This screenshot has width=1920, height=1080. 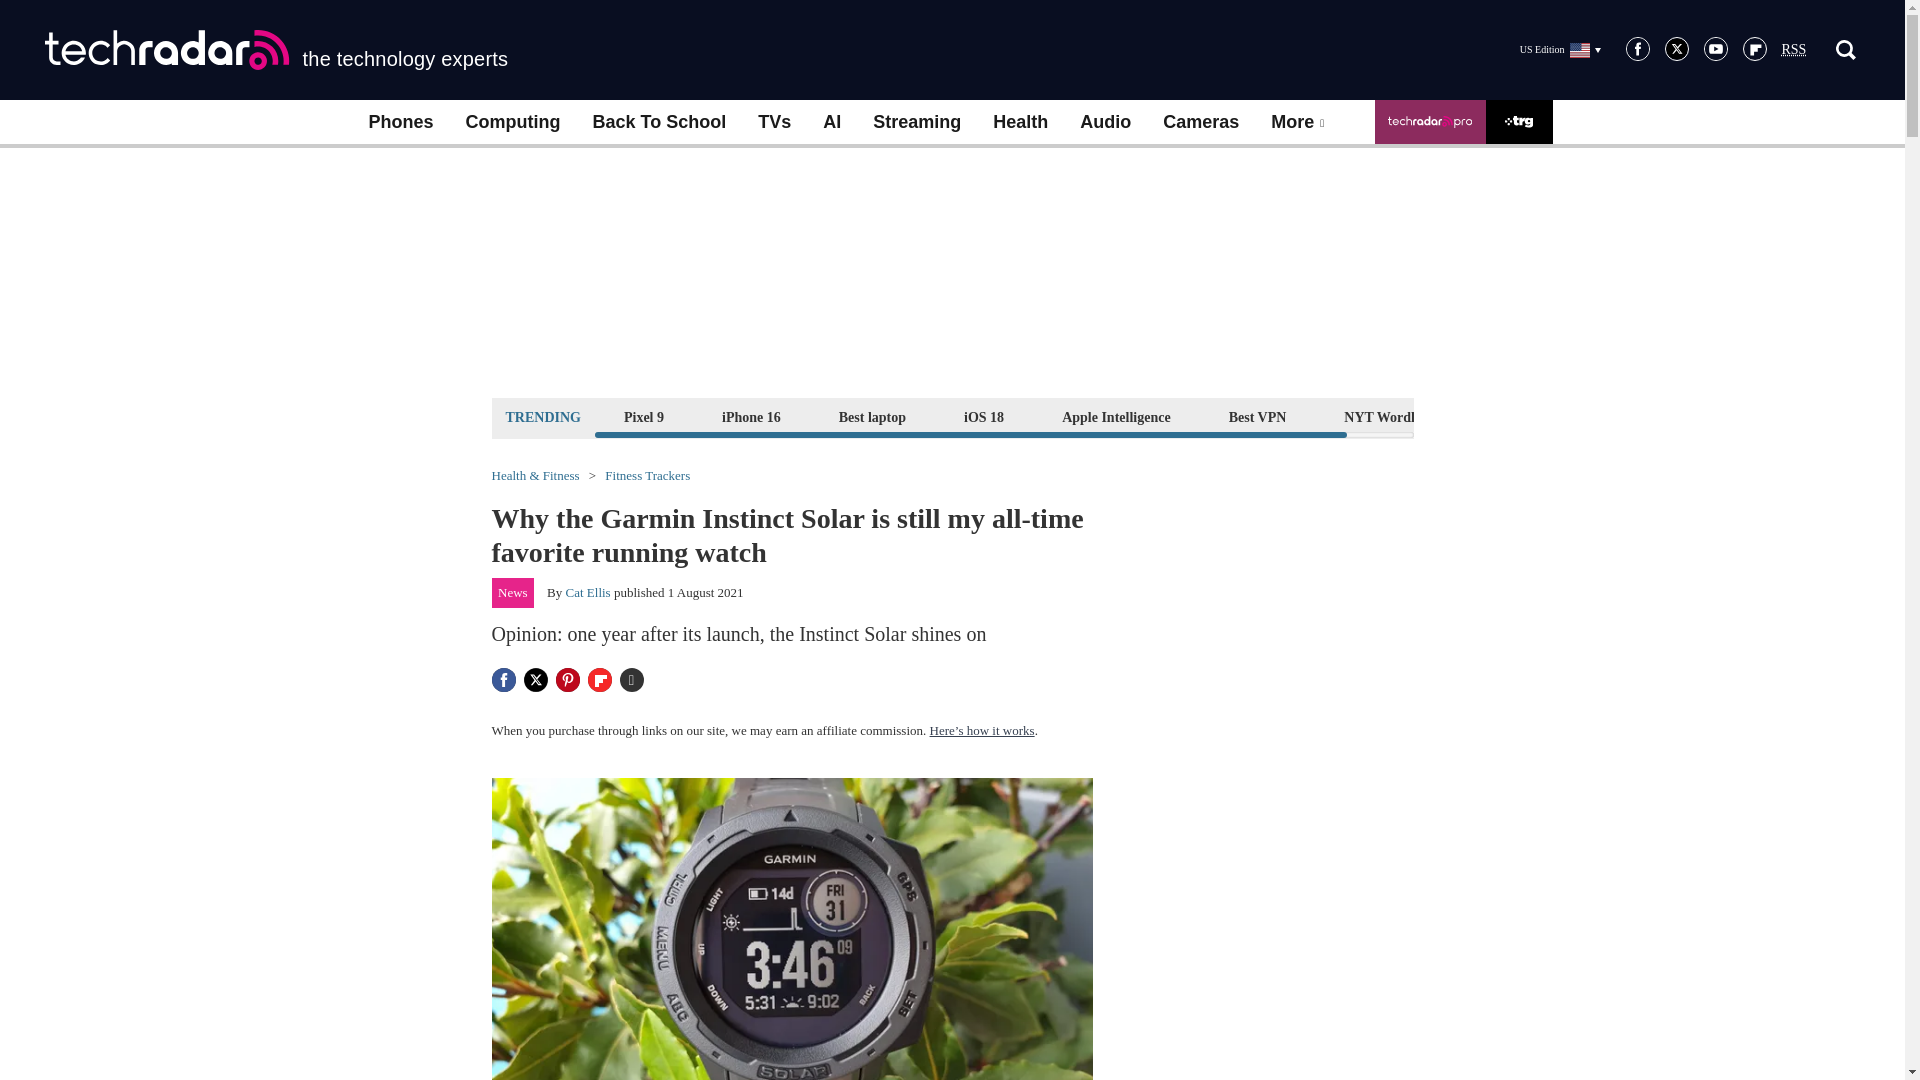 What do you see at coordinates (276, 50) in the screenshot?
I see `the technology experts` at bounding box center [276, 50].